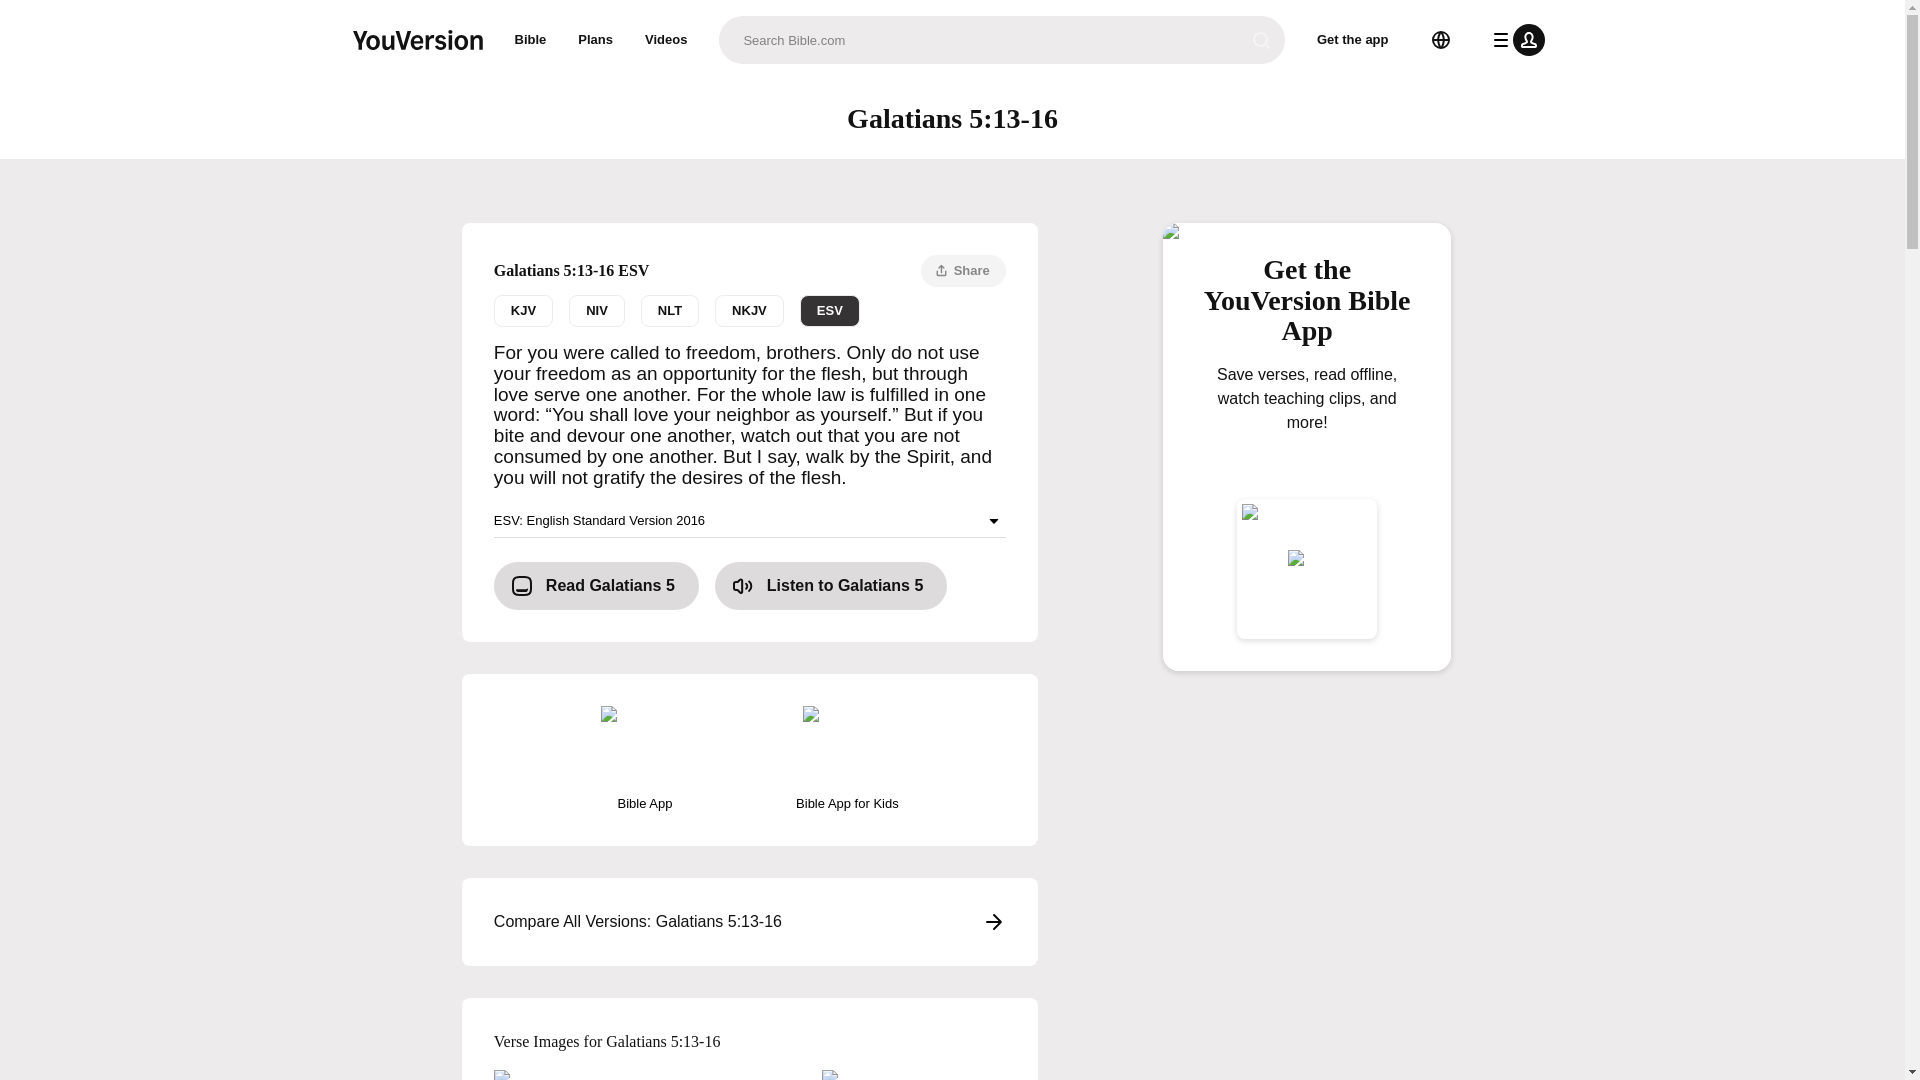 Image resolution: width=1920 pixels, height=1080 pixels. I want to click on NKJV, so click(748, 310).